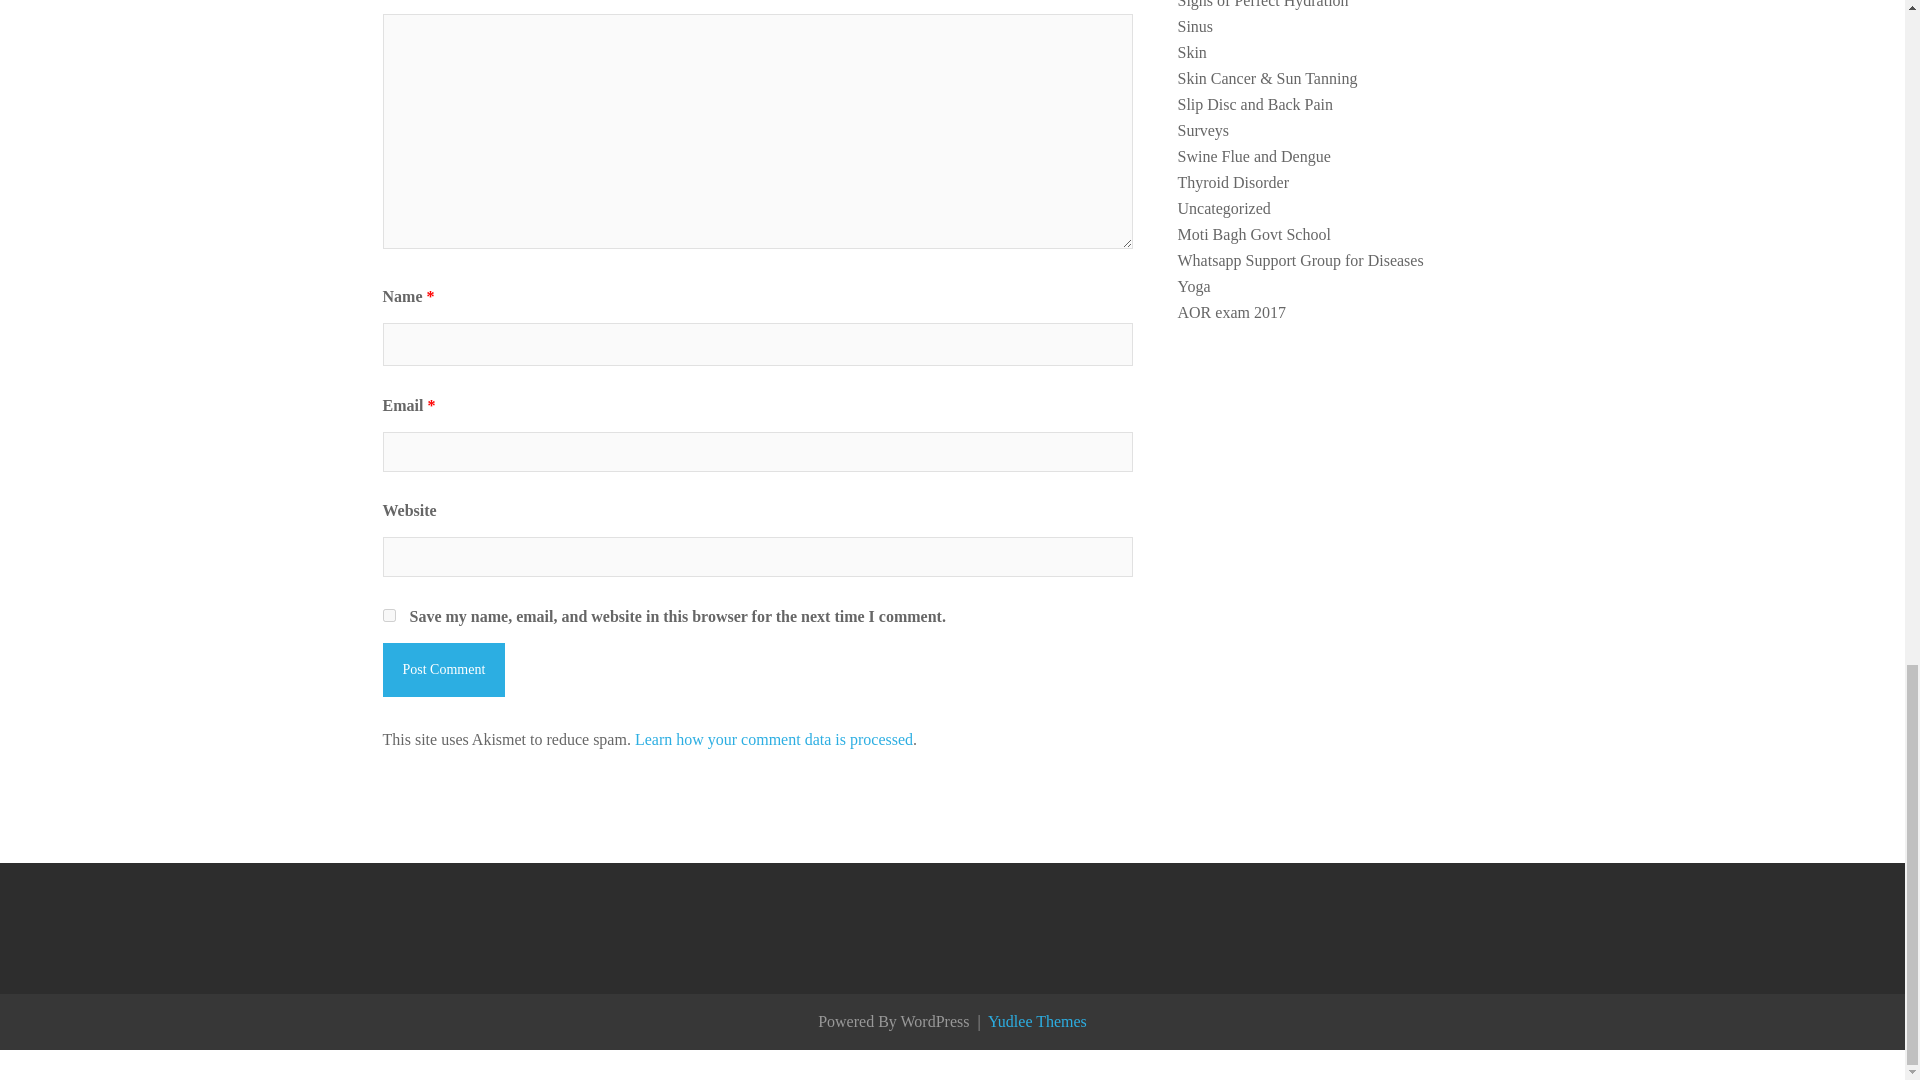 The image size is (1920, 1080). Describe the element at coordinates (388, 616) in the screenshot. I see `yes` at that location.